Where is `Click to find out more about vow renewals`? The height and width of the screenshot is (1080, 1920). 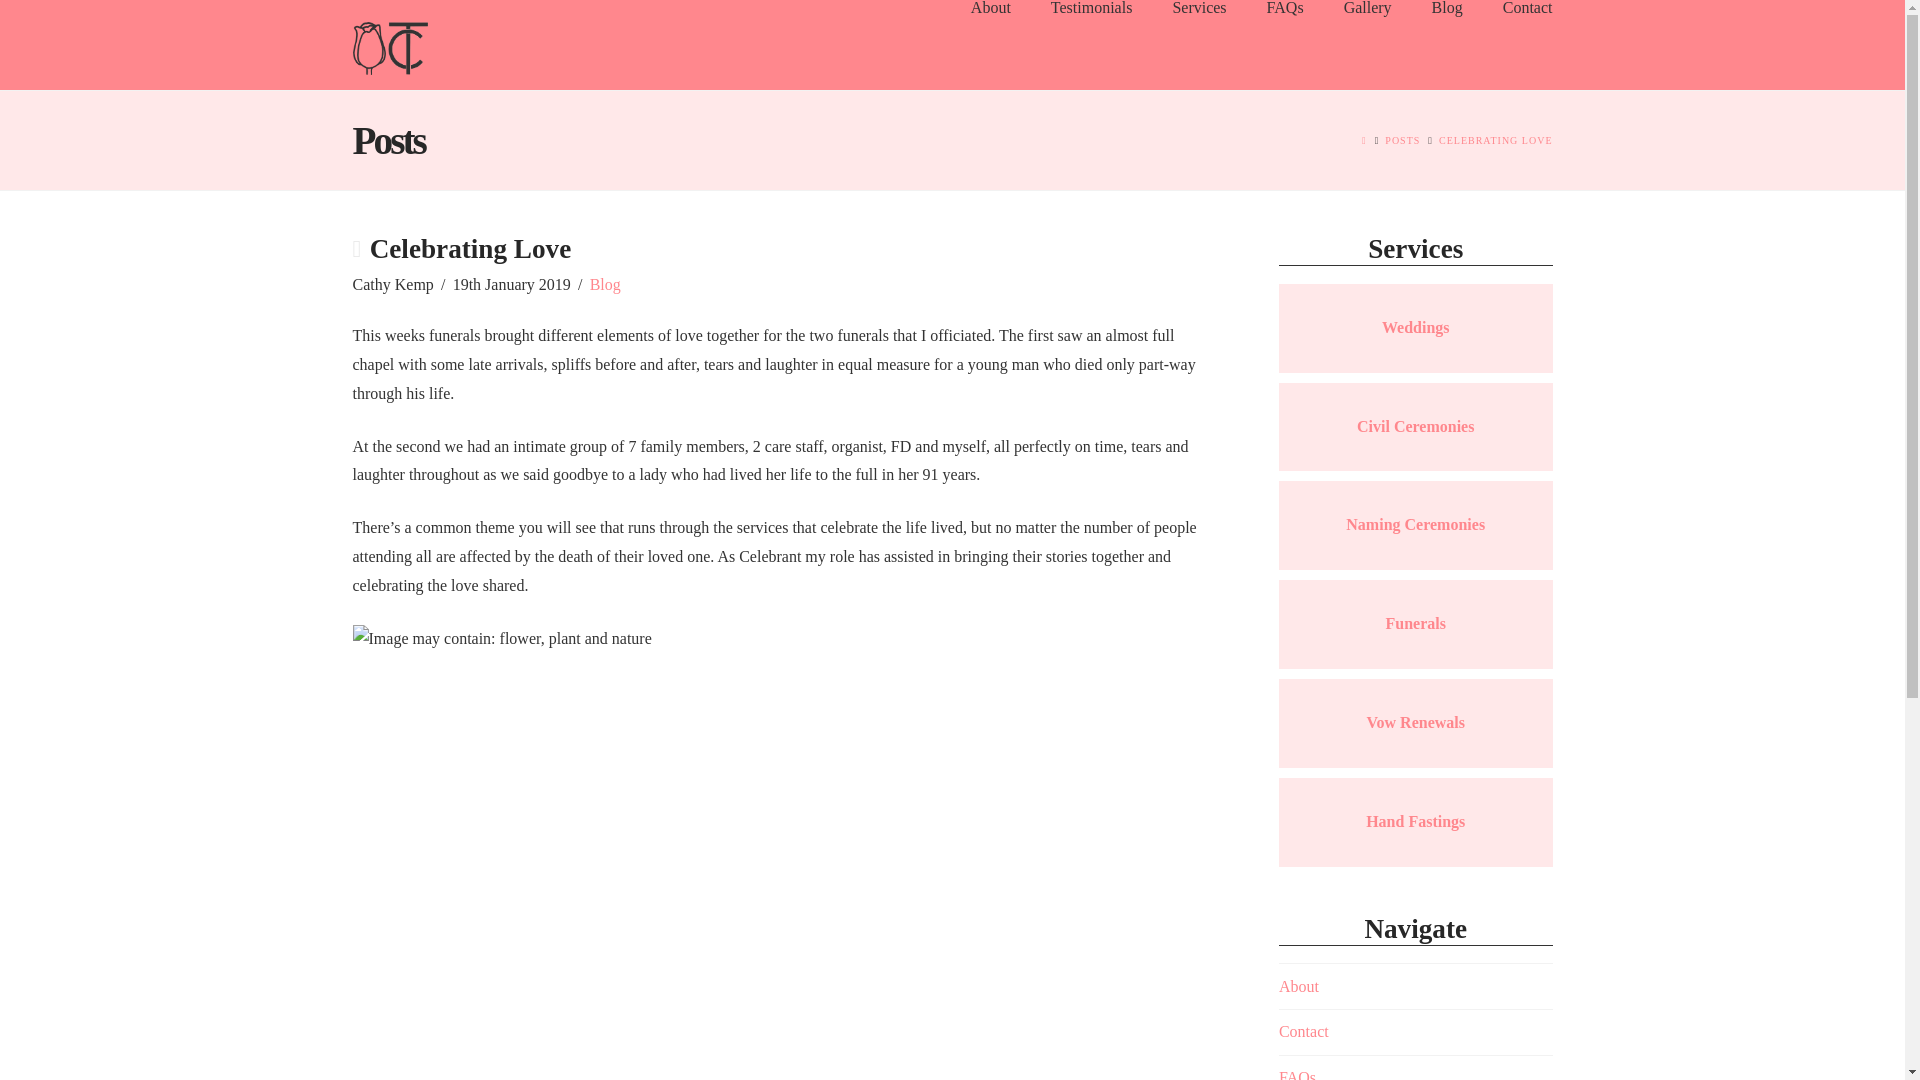 Click to find out more about vow renewals is located at coordinates (1414, 722).